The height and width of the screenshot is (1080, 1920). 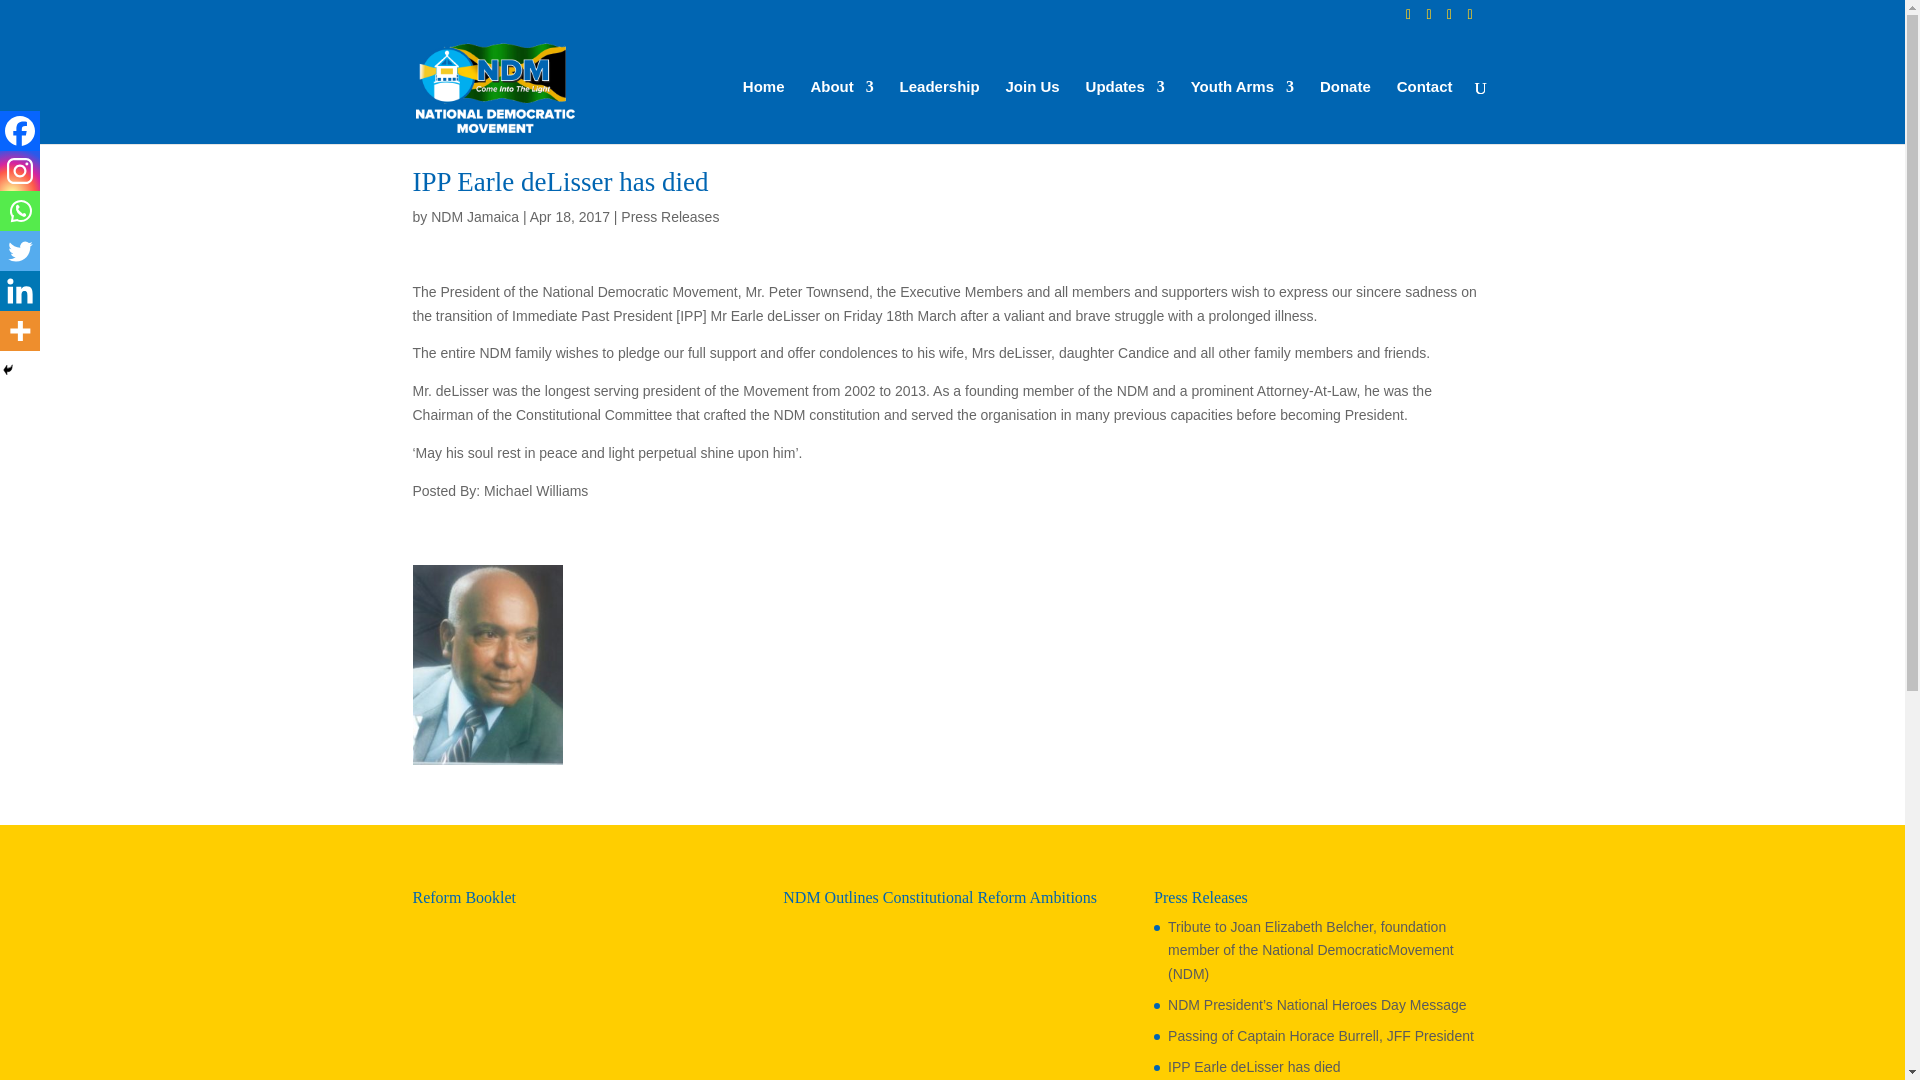 I want to click on NDM Jamaica, so click(x=474, y=216).